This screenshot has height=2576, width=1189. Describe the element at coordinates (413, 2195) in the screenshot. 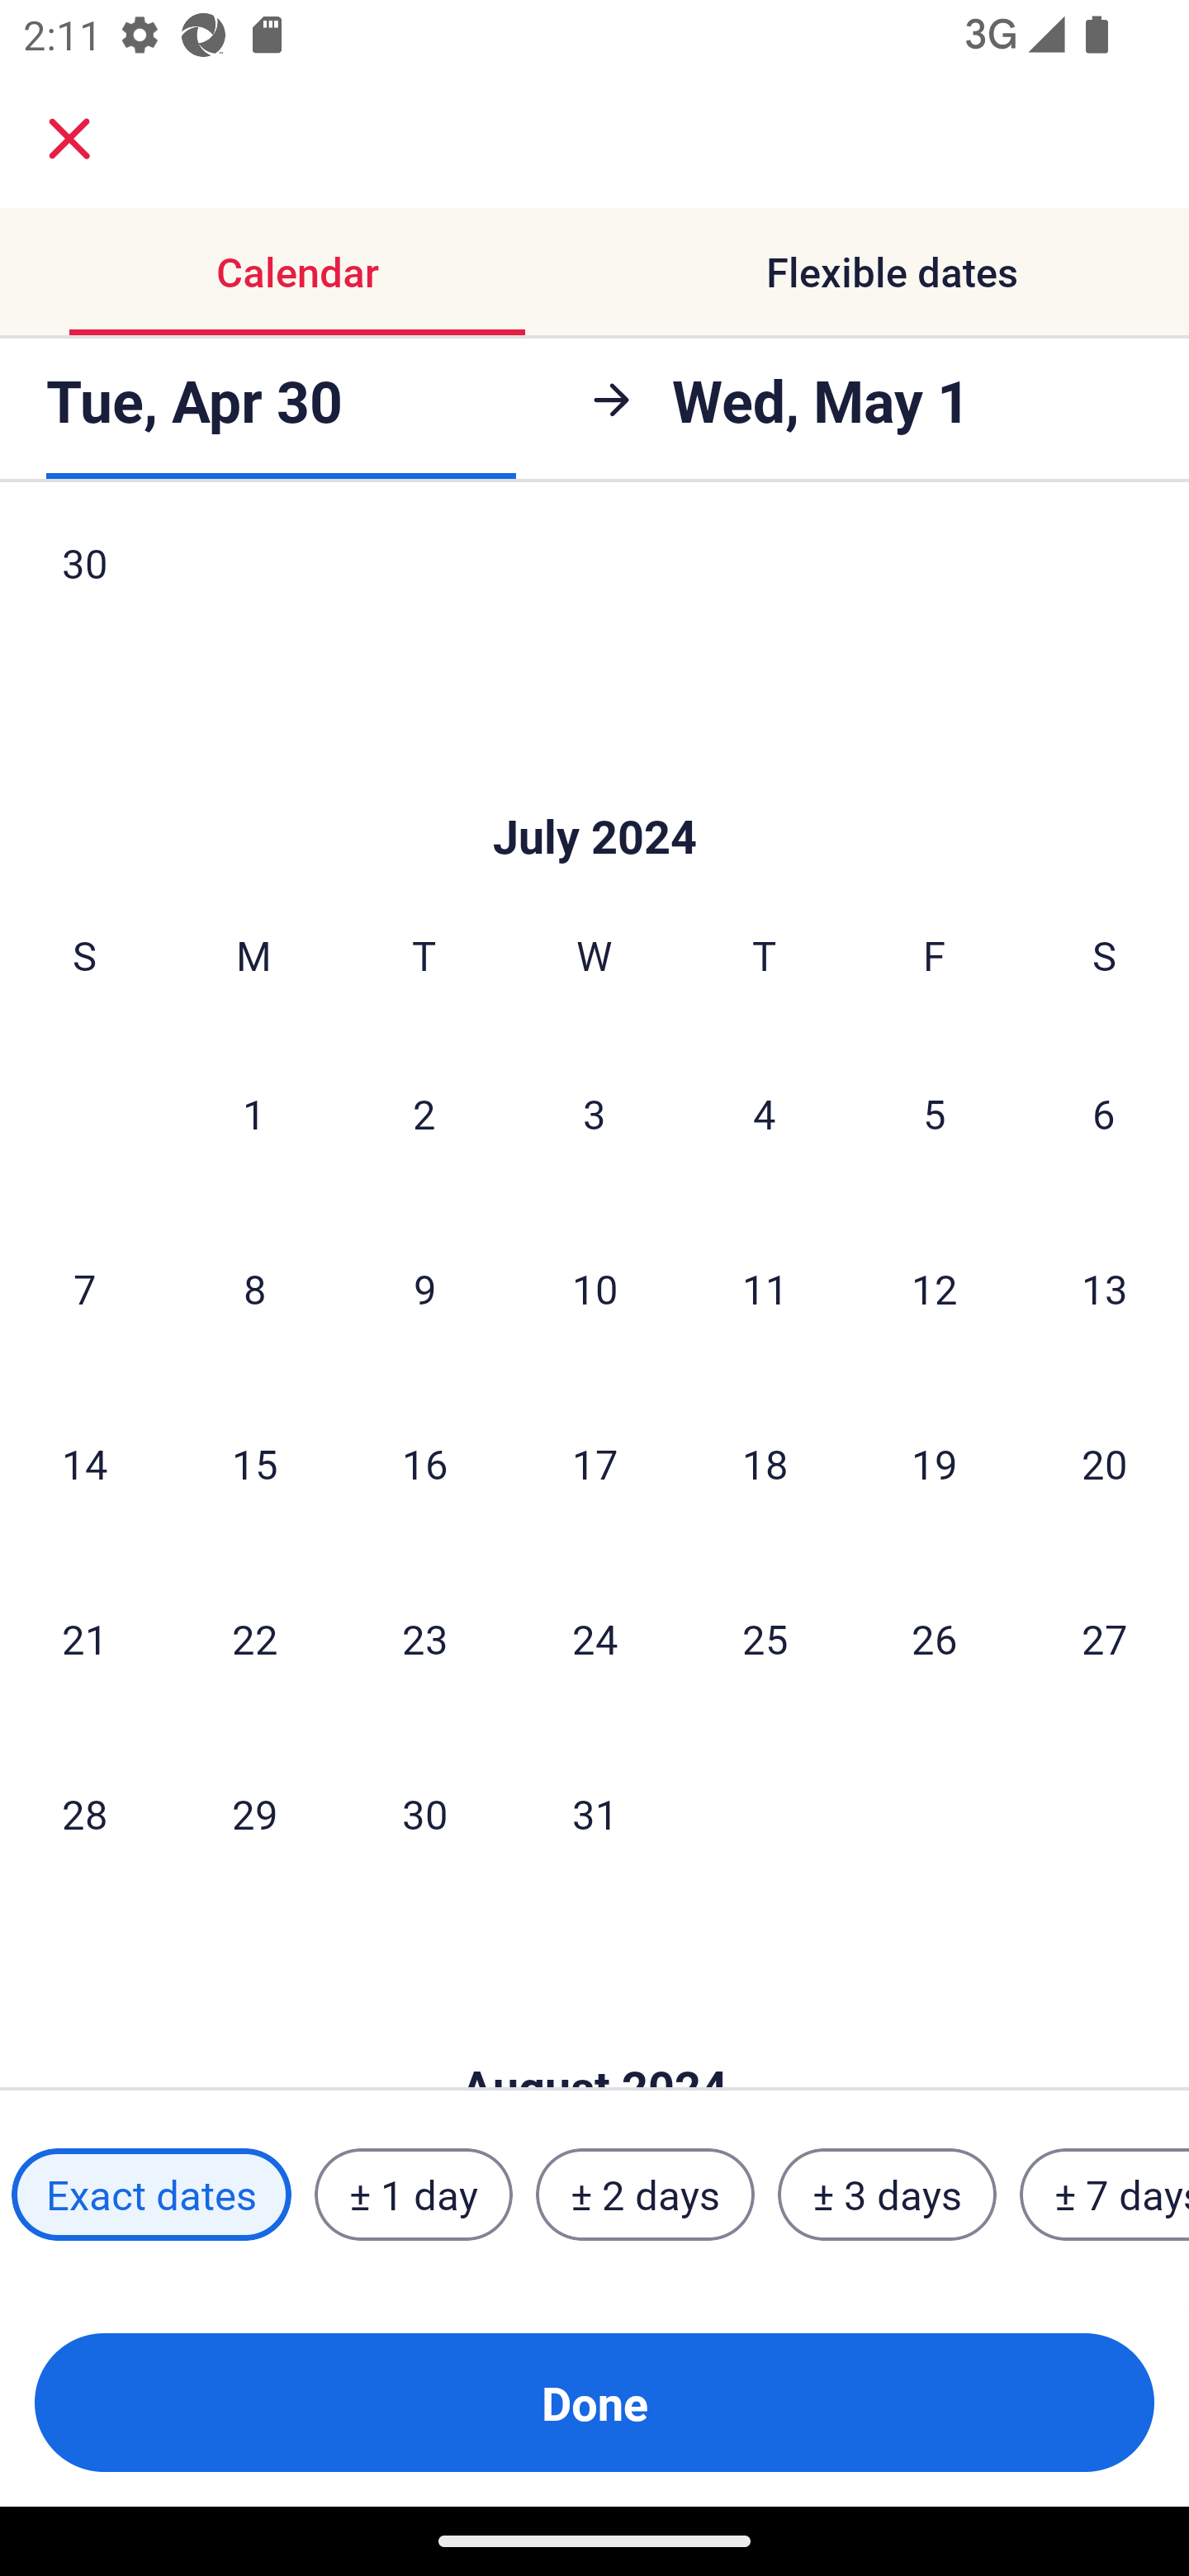

I see `± 1 day` at that location.